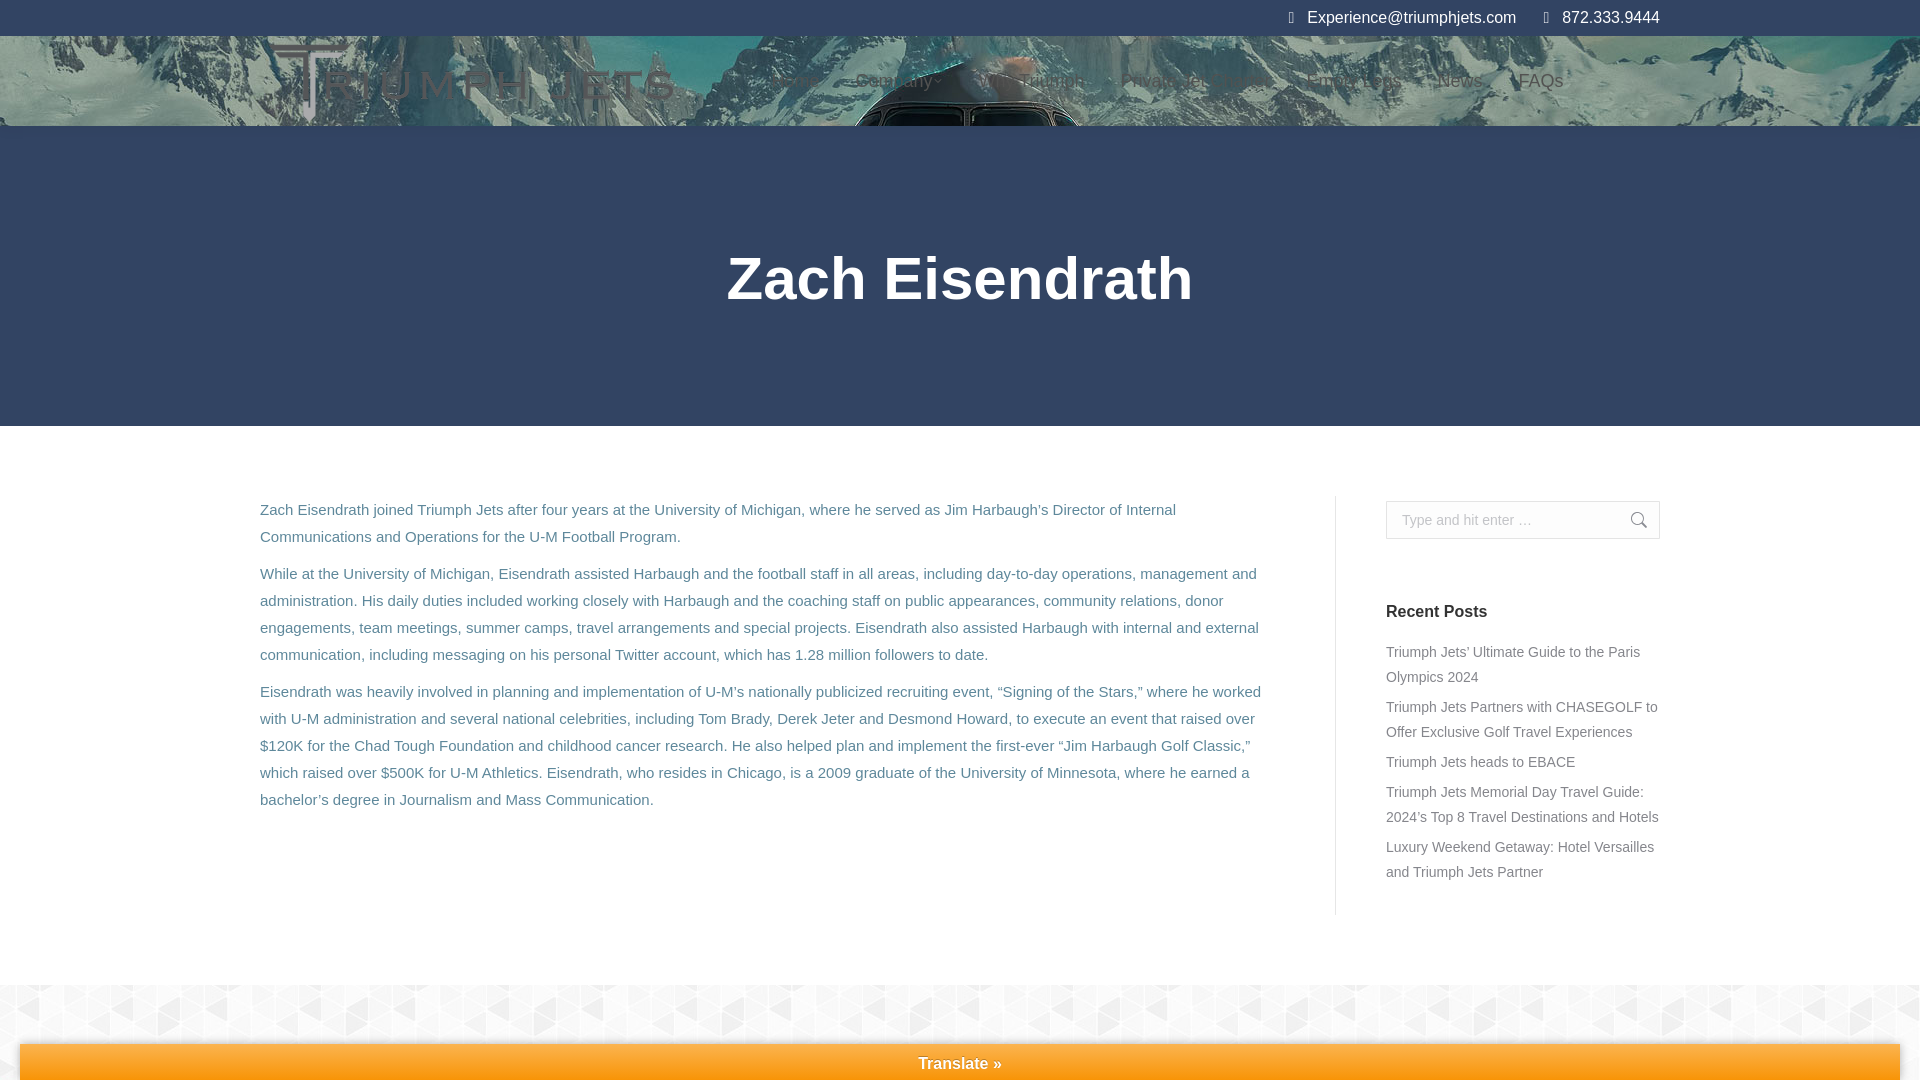  I want to click on Triumph Jets heads to EBACE, so click(1480, 762).